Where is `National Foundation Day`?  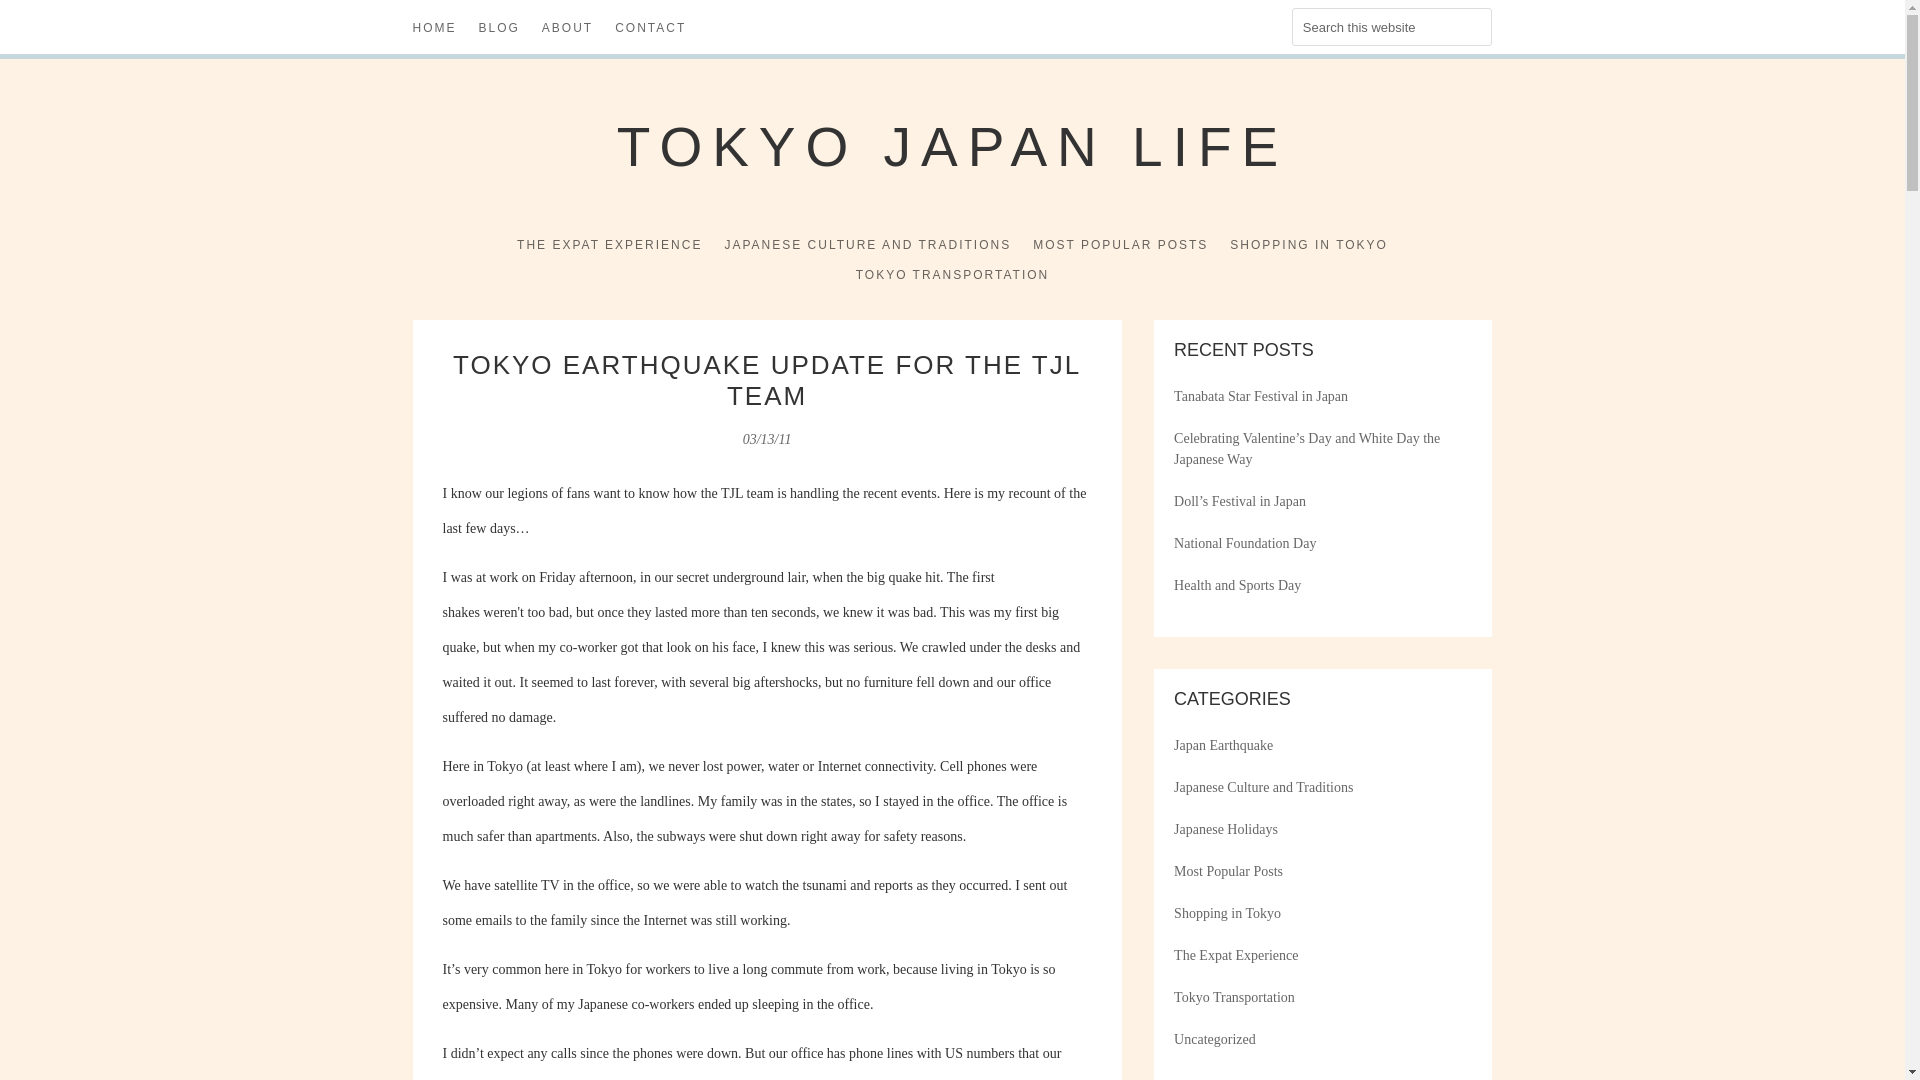
National Foundation Day is located at coordinates (1244, 542).